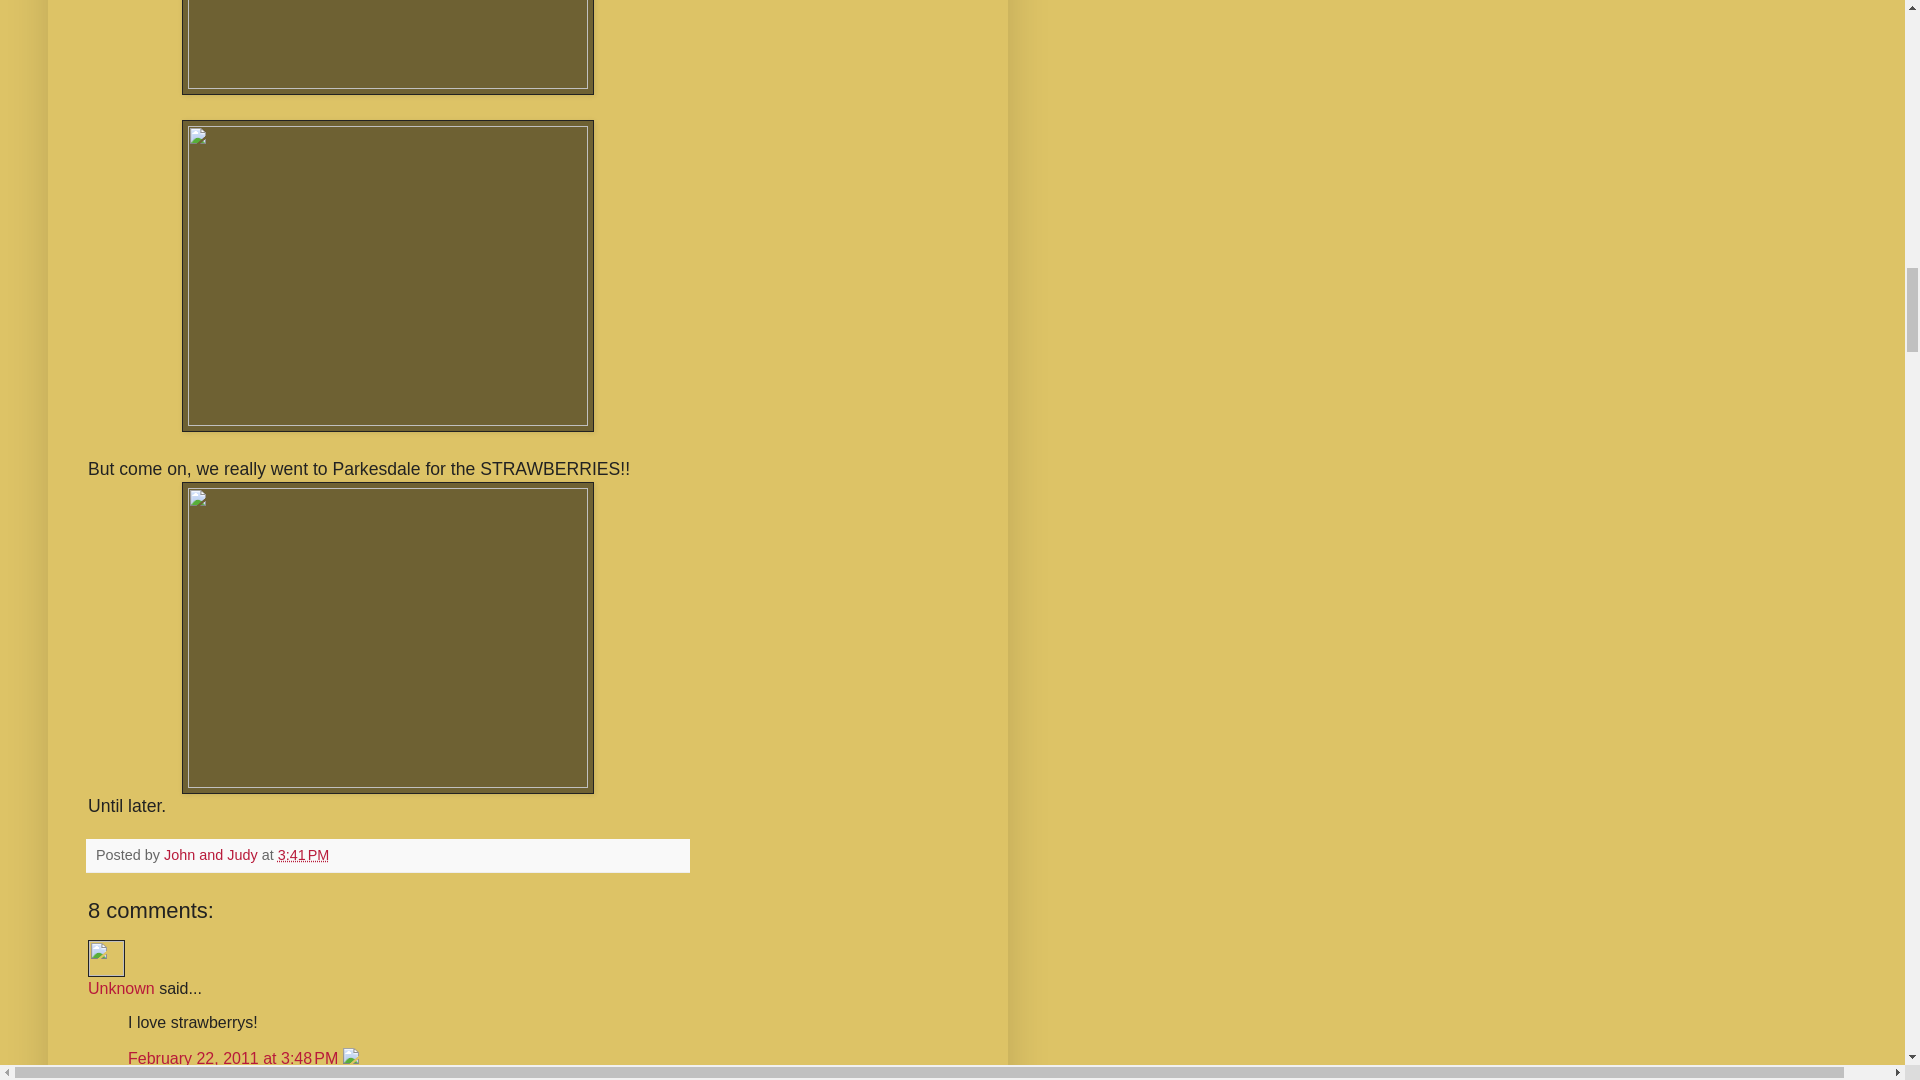  Describe the element at coordinates (304, 854) in the screenshot. I see `permanent link` at that location.